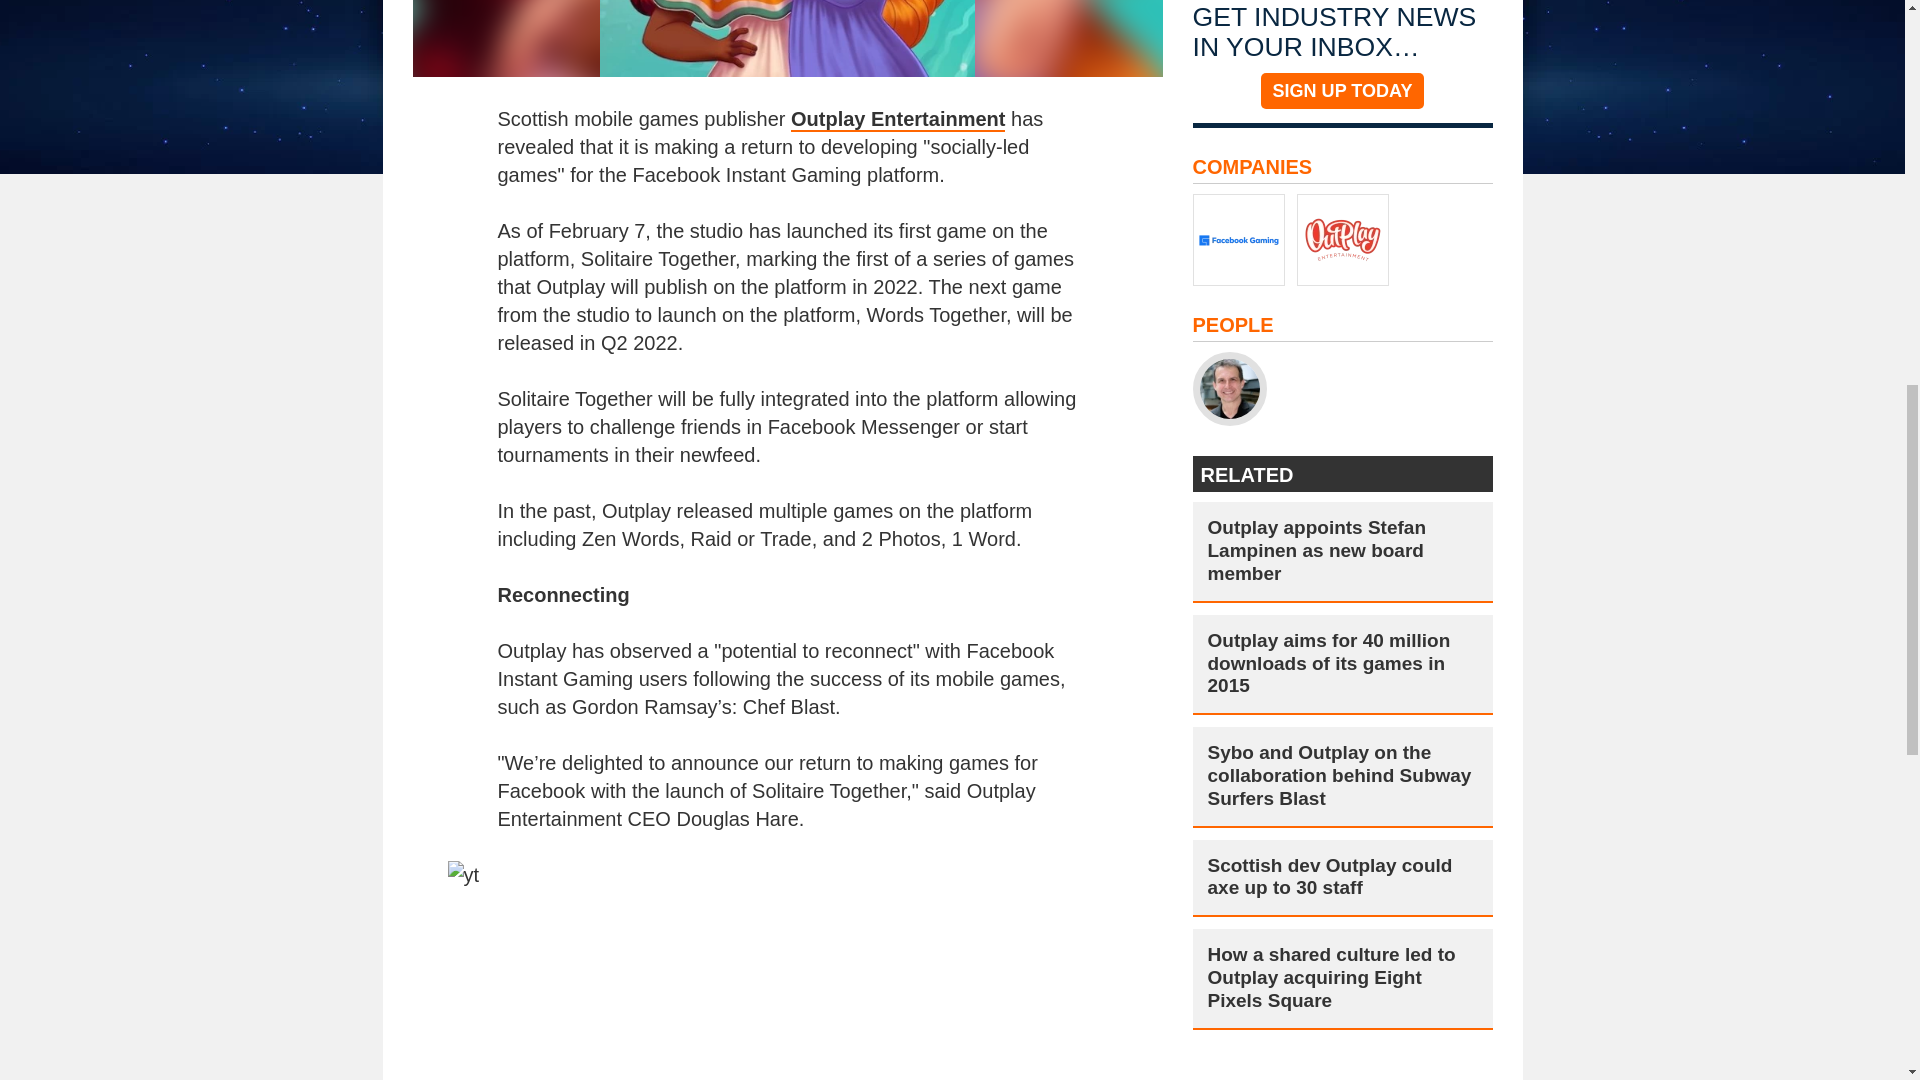  I want to click on Outplay Entertainment, so click(898, 120).